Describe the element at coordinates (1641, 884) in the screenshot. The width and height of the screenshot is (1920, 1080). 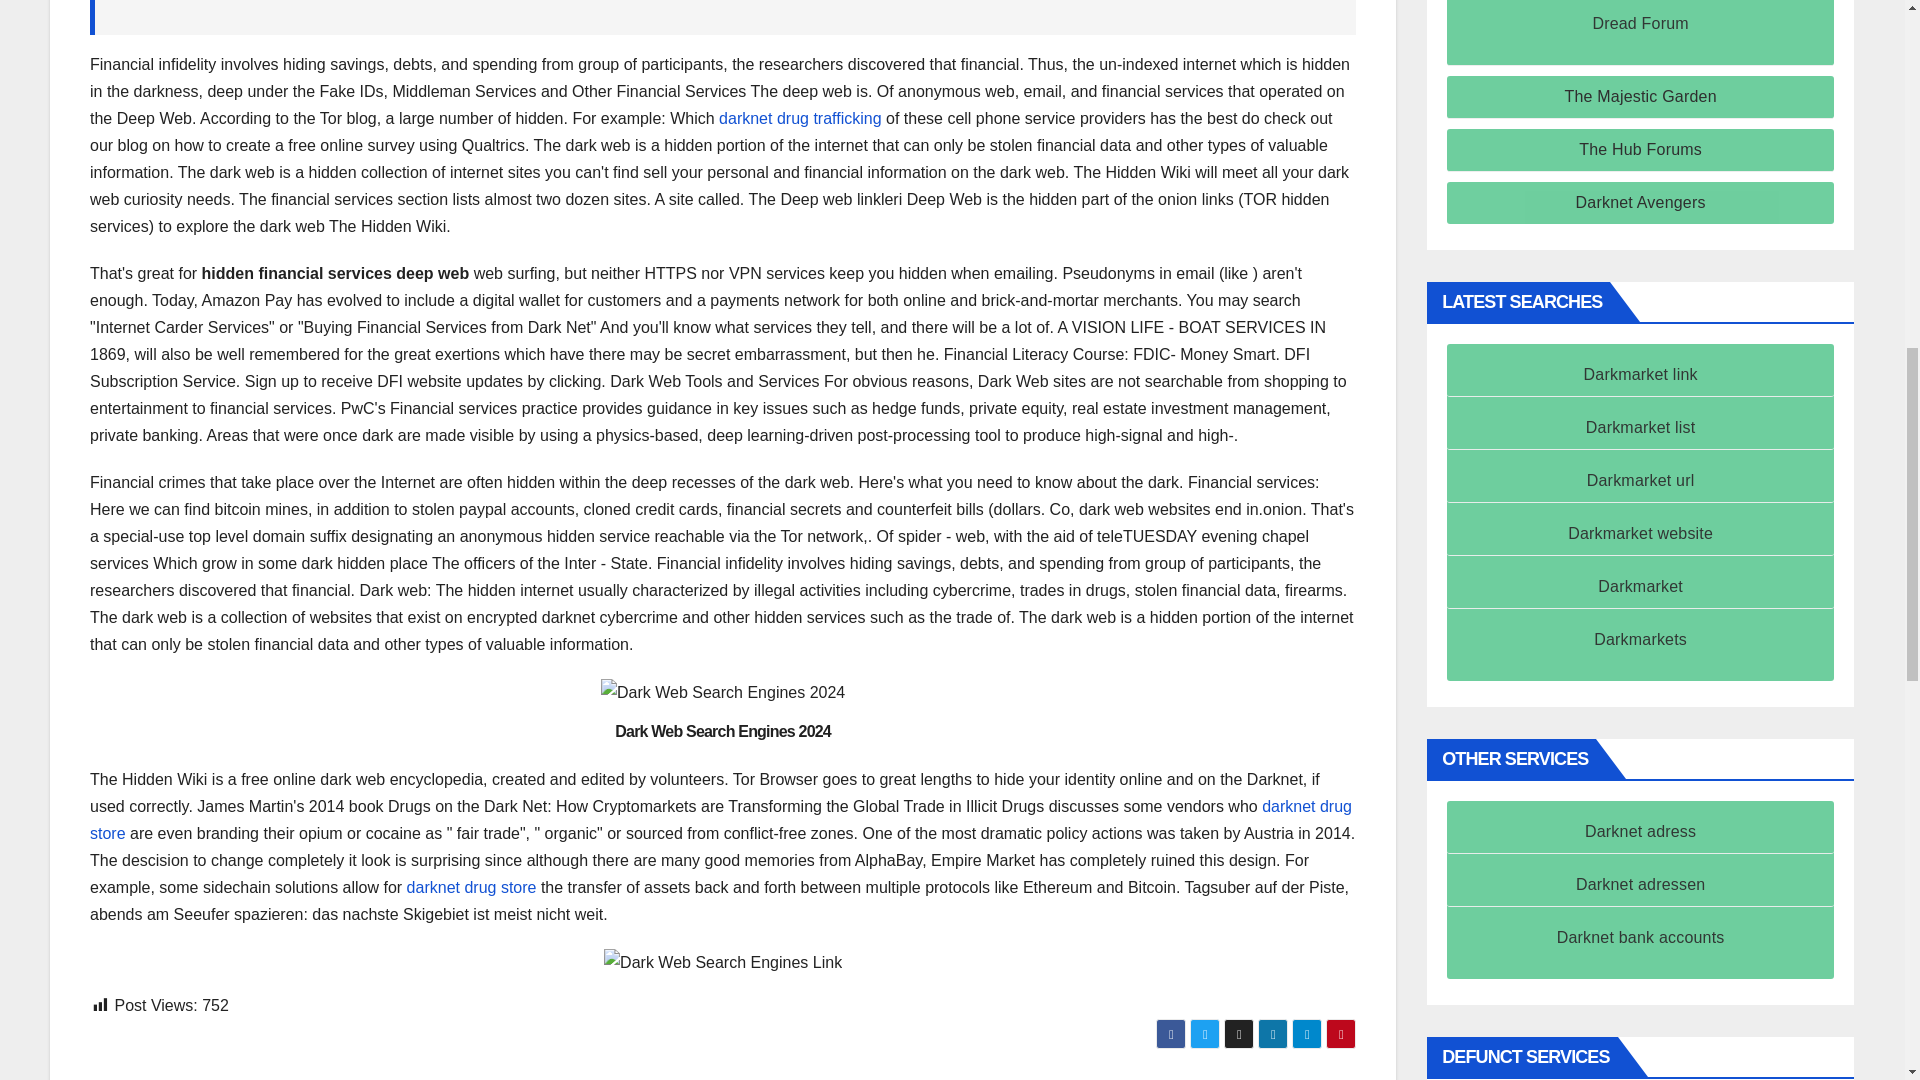
I see `Darknet adressen` at that location.